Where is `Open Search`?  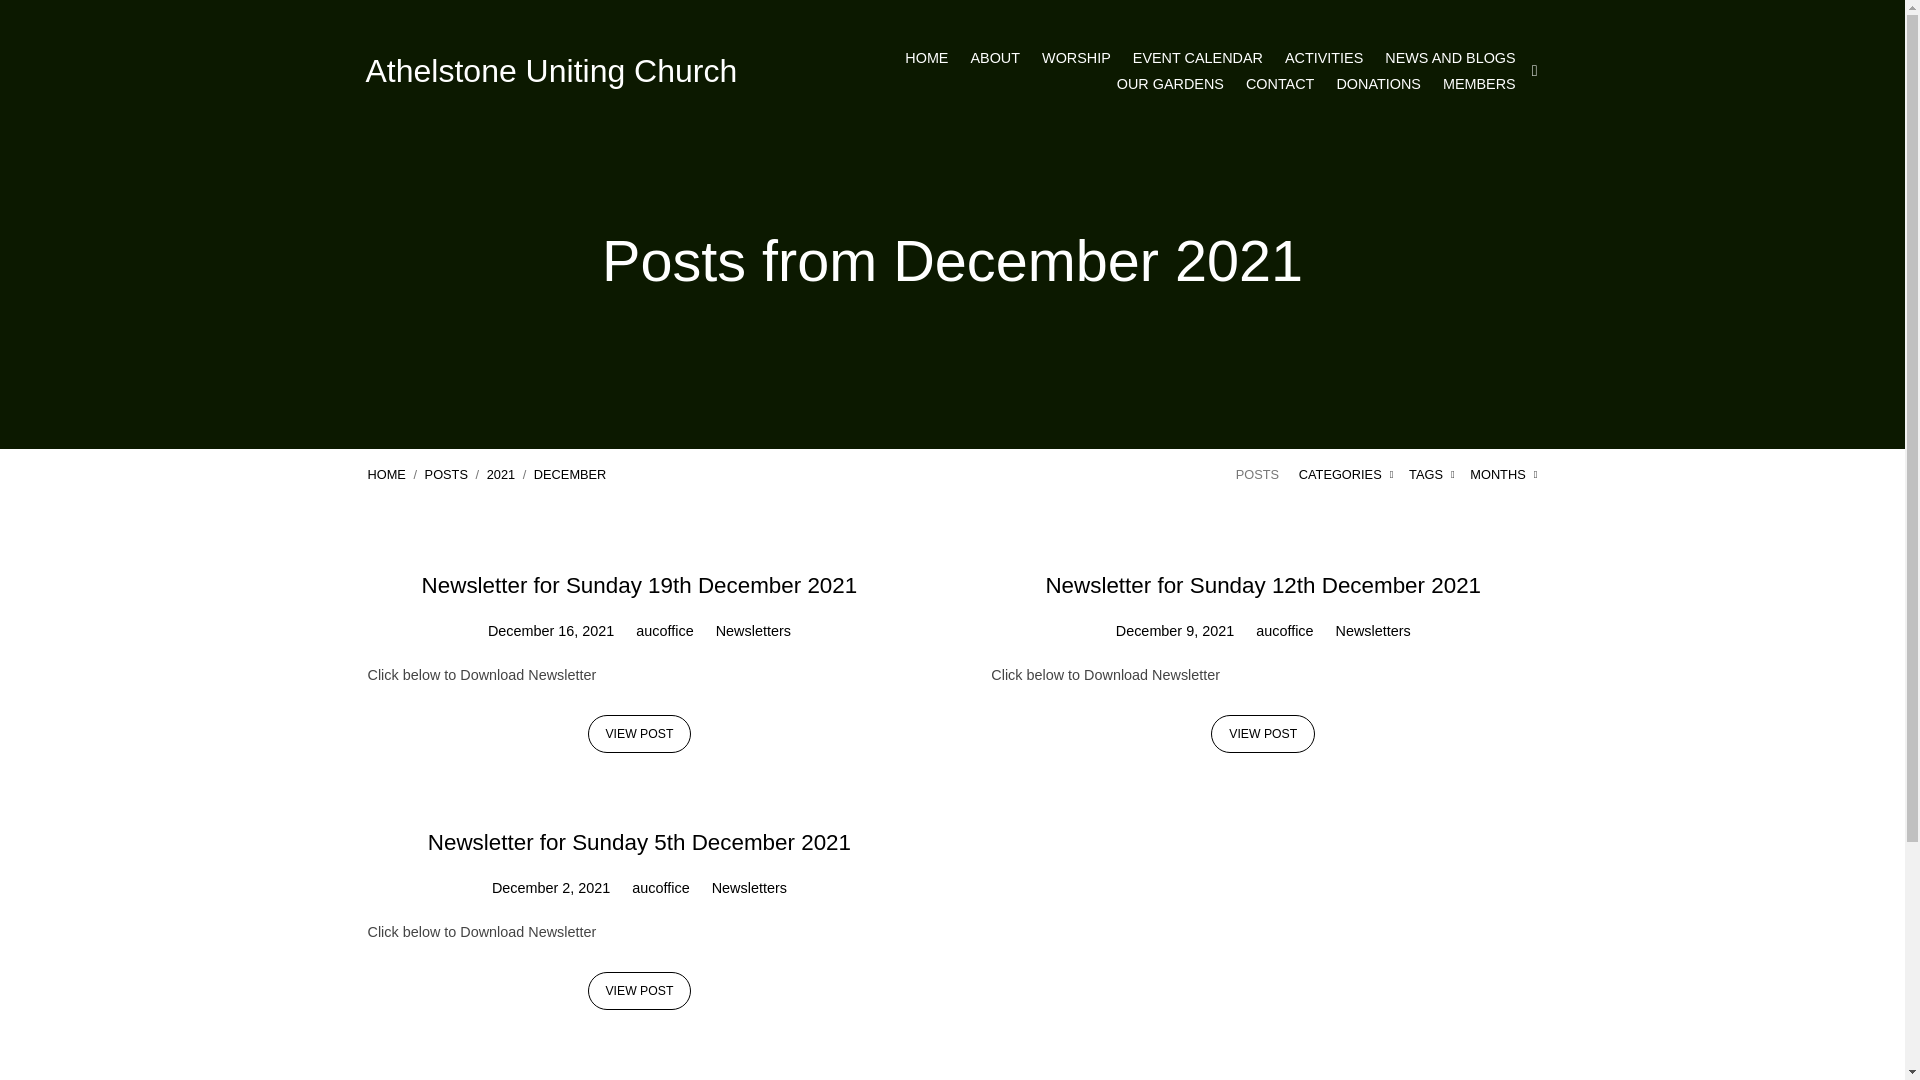 Open Search is located at coordinates (1535, 71).